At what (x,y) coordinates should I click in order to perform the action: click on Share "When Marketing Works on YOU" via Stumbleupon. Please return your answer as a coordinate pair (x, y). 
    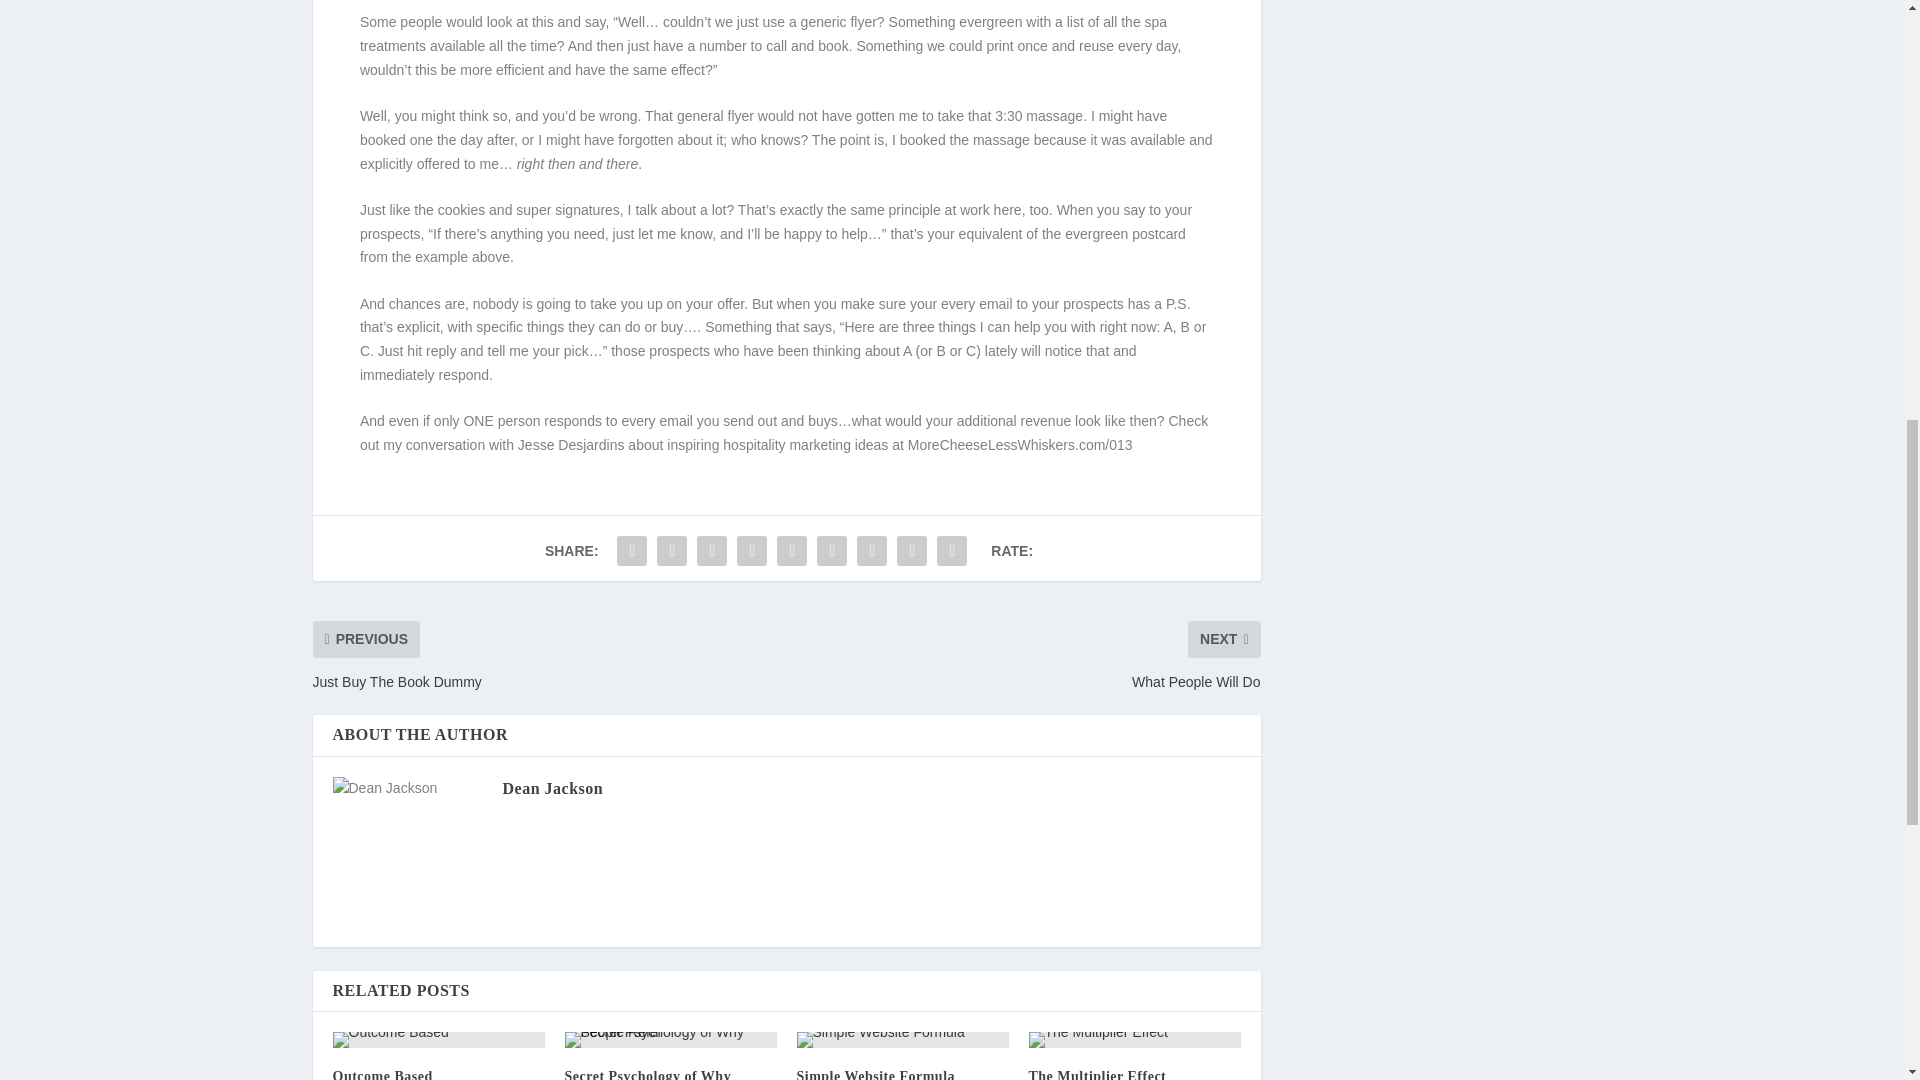
    Looking at the image, I should click on (872, 551).